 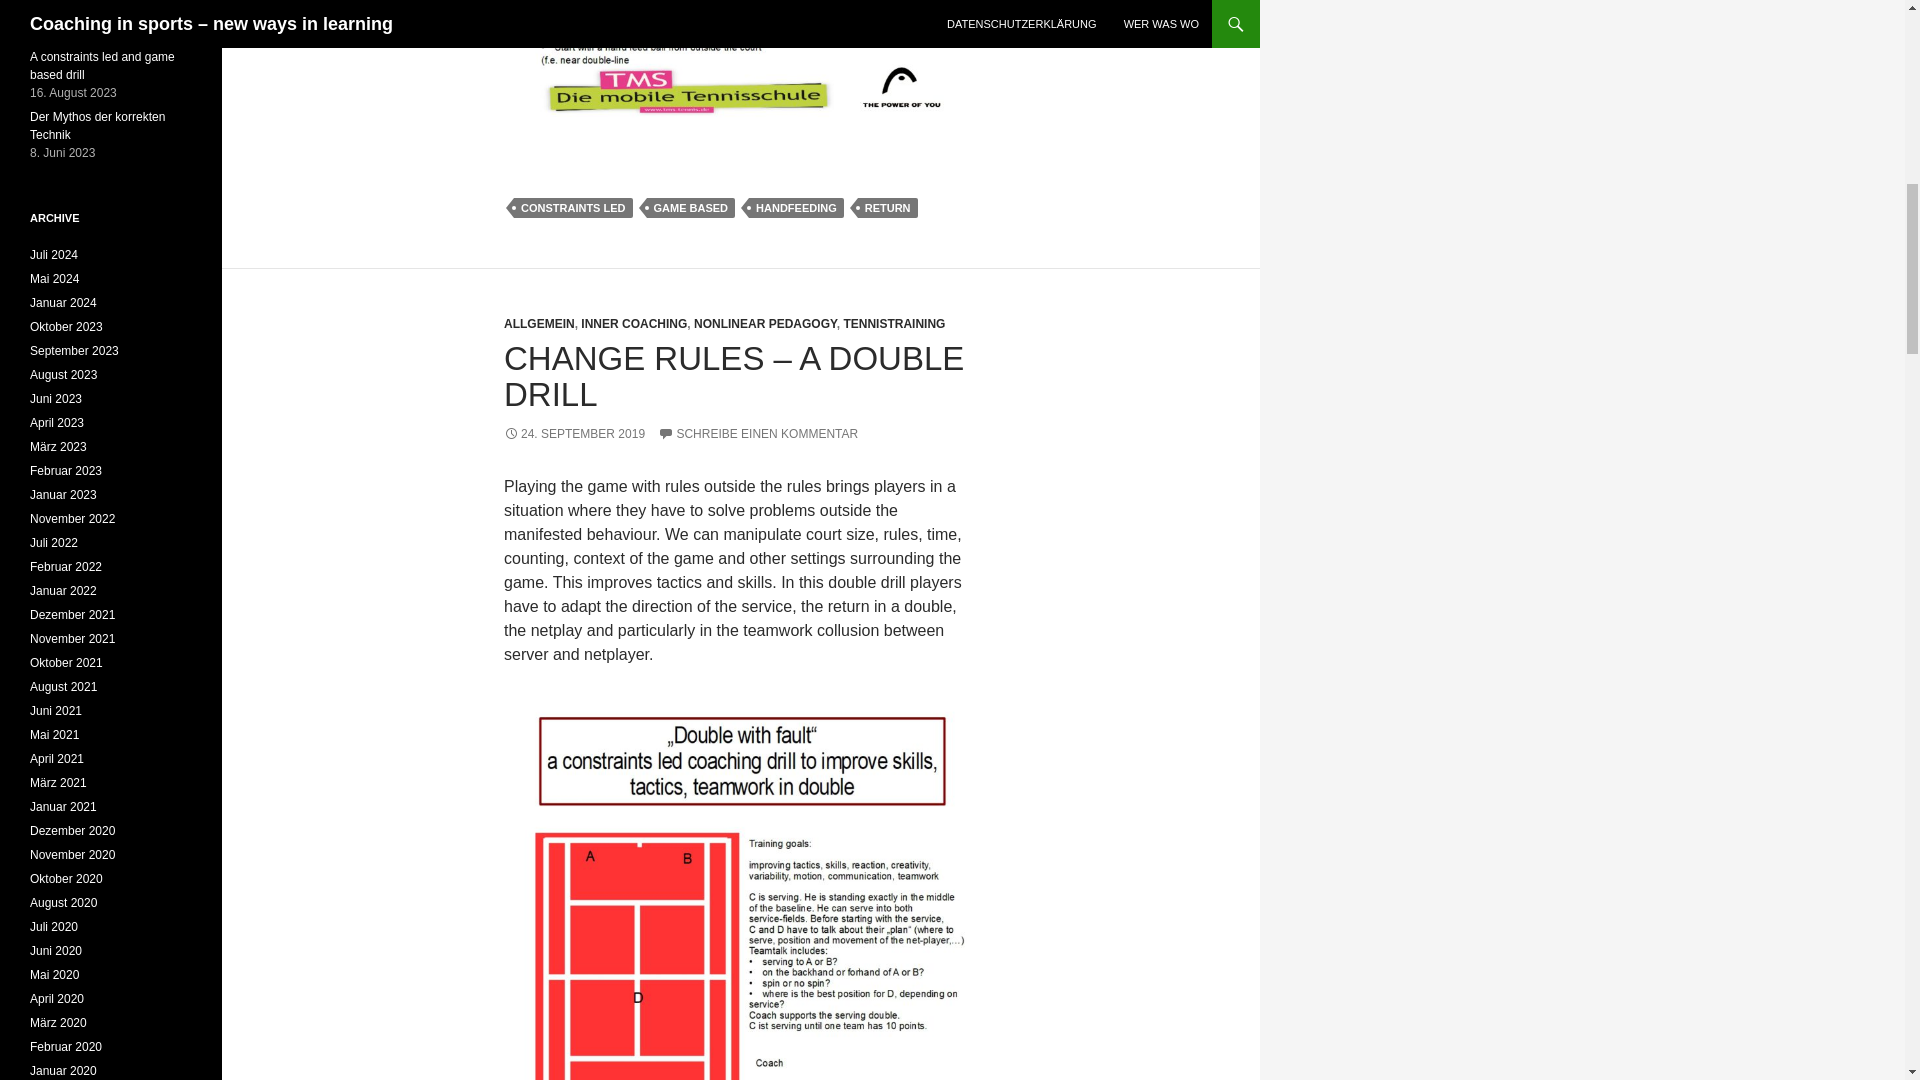 I want to click on 24. SEPTEMBER 2019, so click(x=574, y=433).